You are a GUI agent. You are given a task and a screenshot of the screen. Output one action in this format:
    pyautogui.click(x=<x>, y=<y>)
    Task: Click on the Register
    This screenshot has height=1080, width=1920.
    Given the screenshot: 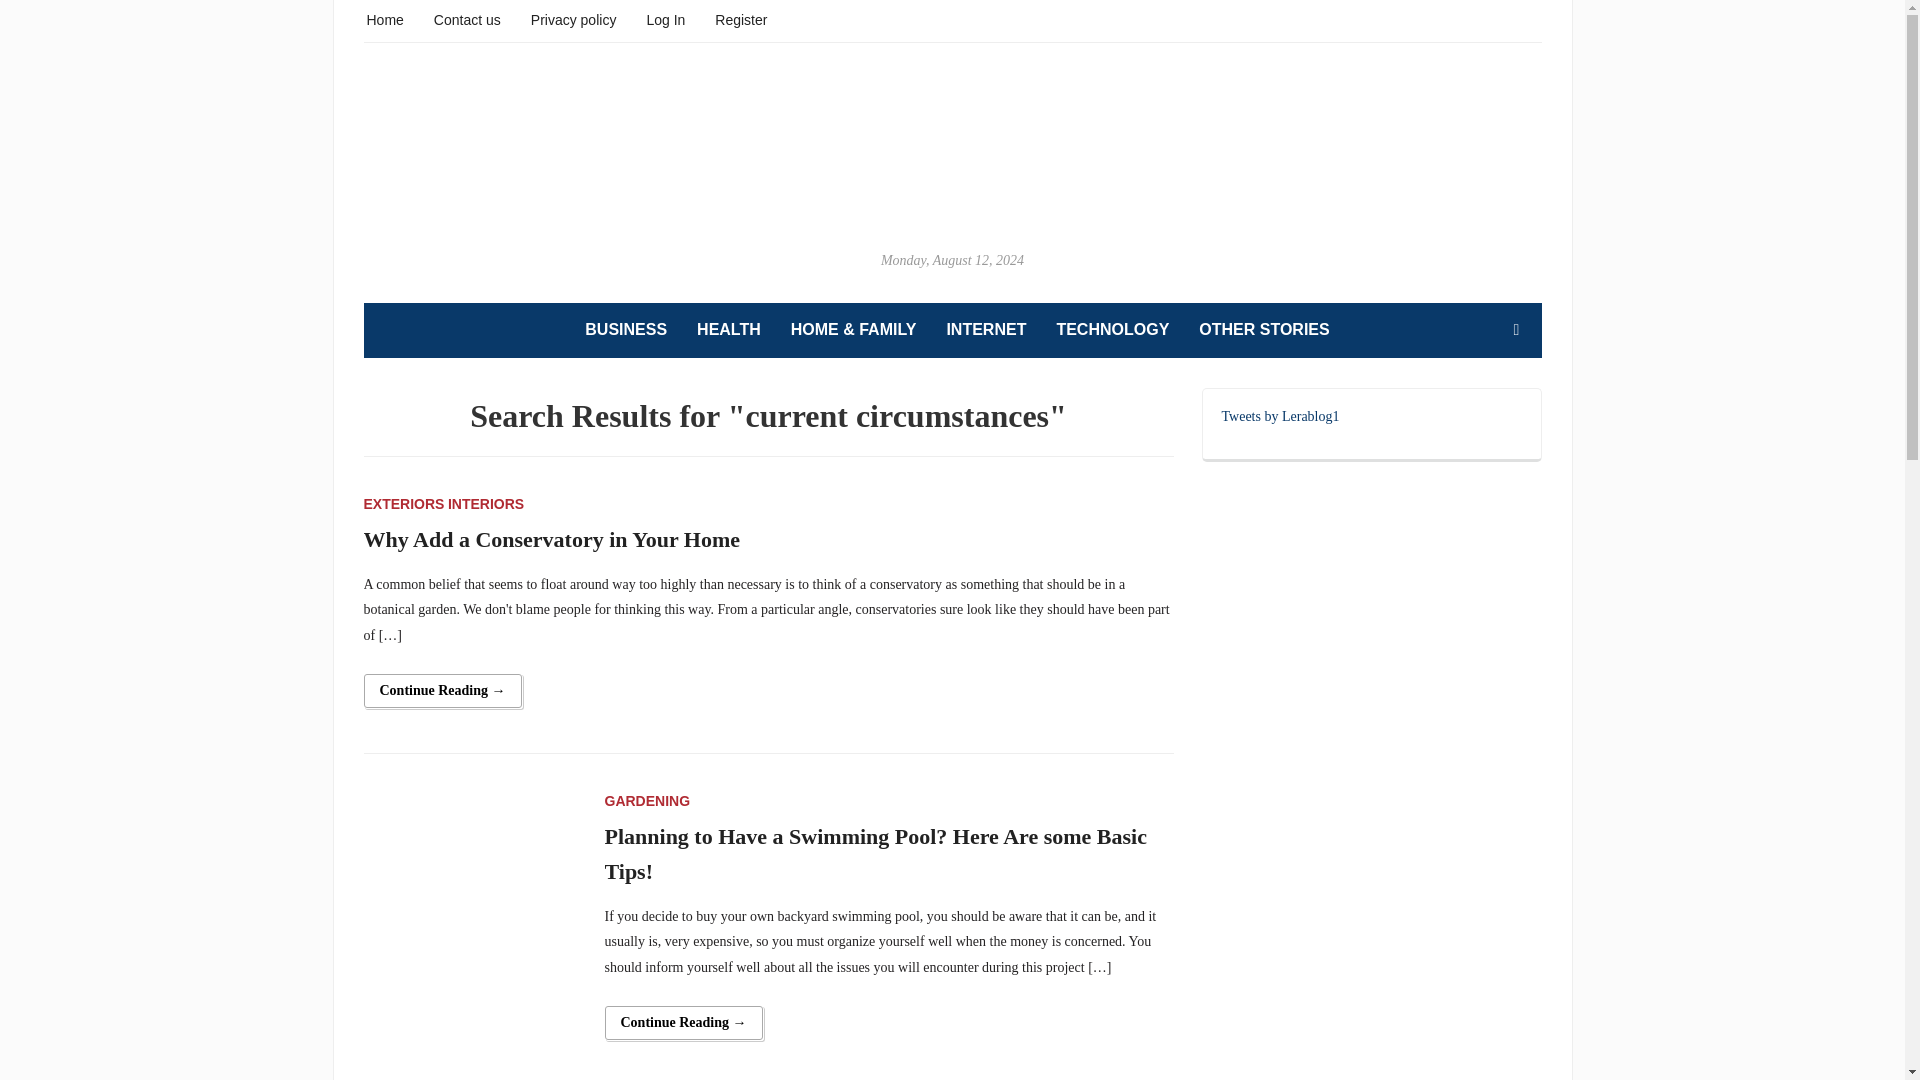 What is the action you would take?
    pyautogui.click(x=740, y=18)
    